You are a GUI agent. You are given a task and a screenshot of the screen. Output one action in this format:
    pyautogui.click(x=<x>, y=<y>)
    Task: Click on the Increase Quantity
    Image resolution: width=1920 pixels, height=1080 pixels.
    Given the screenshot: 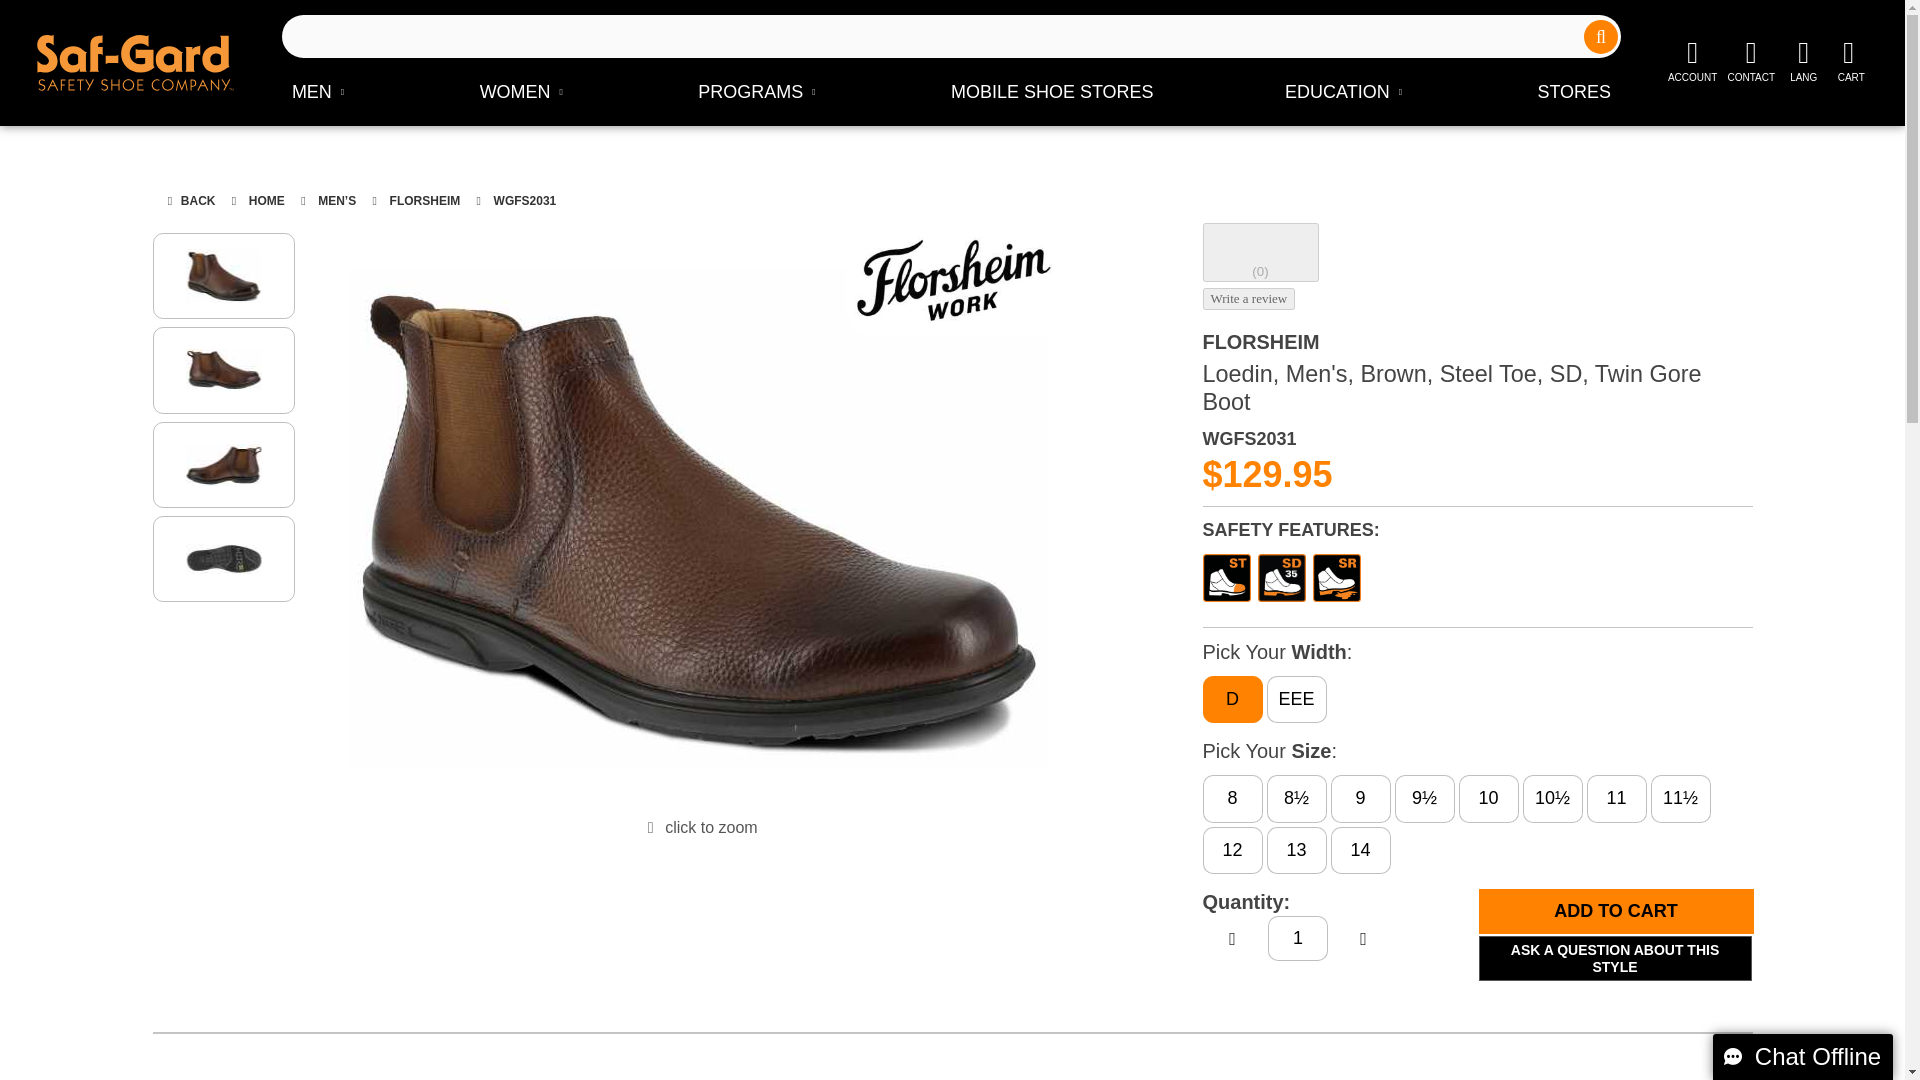 What is the action you would take?
    pyautogui.click(x=1231, y=939)
    